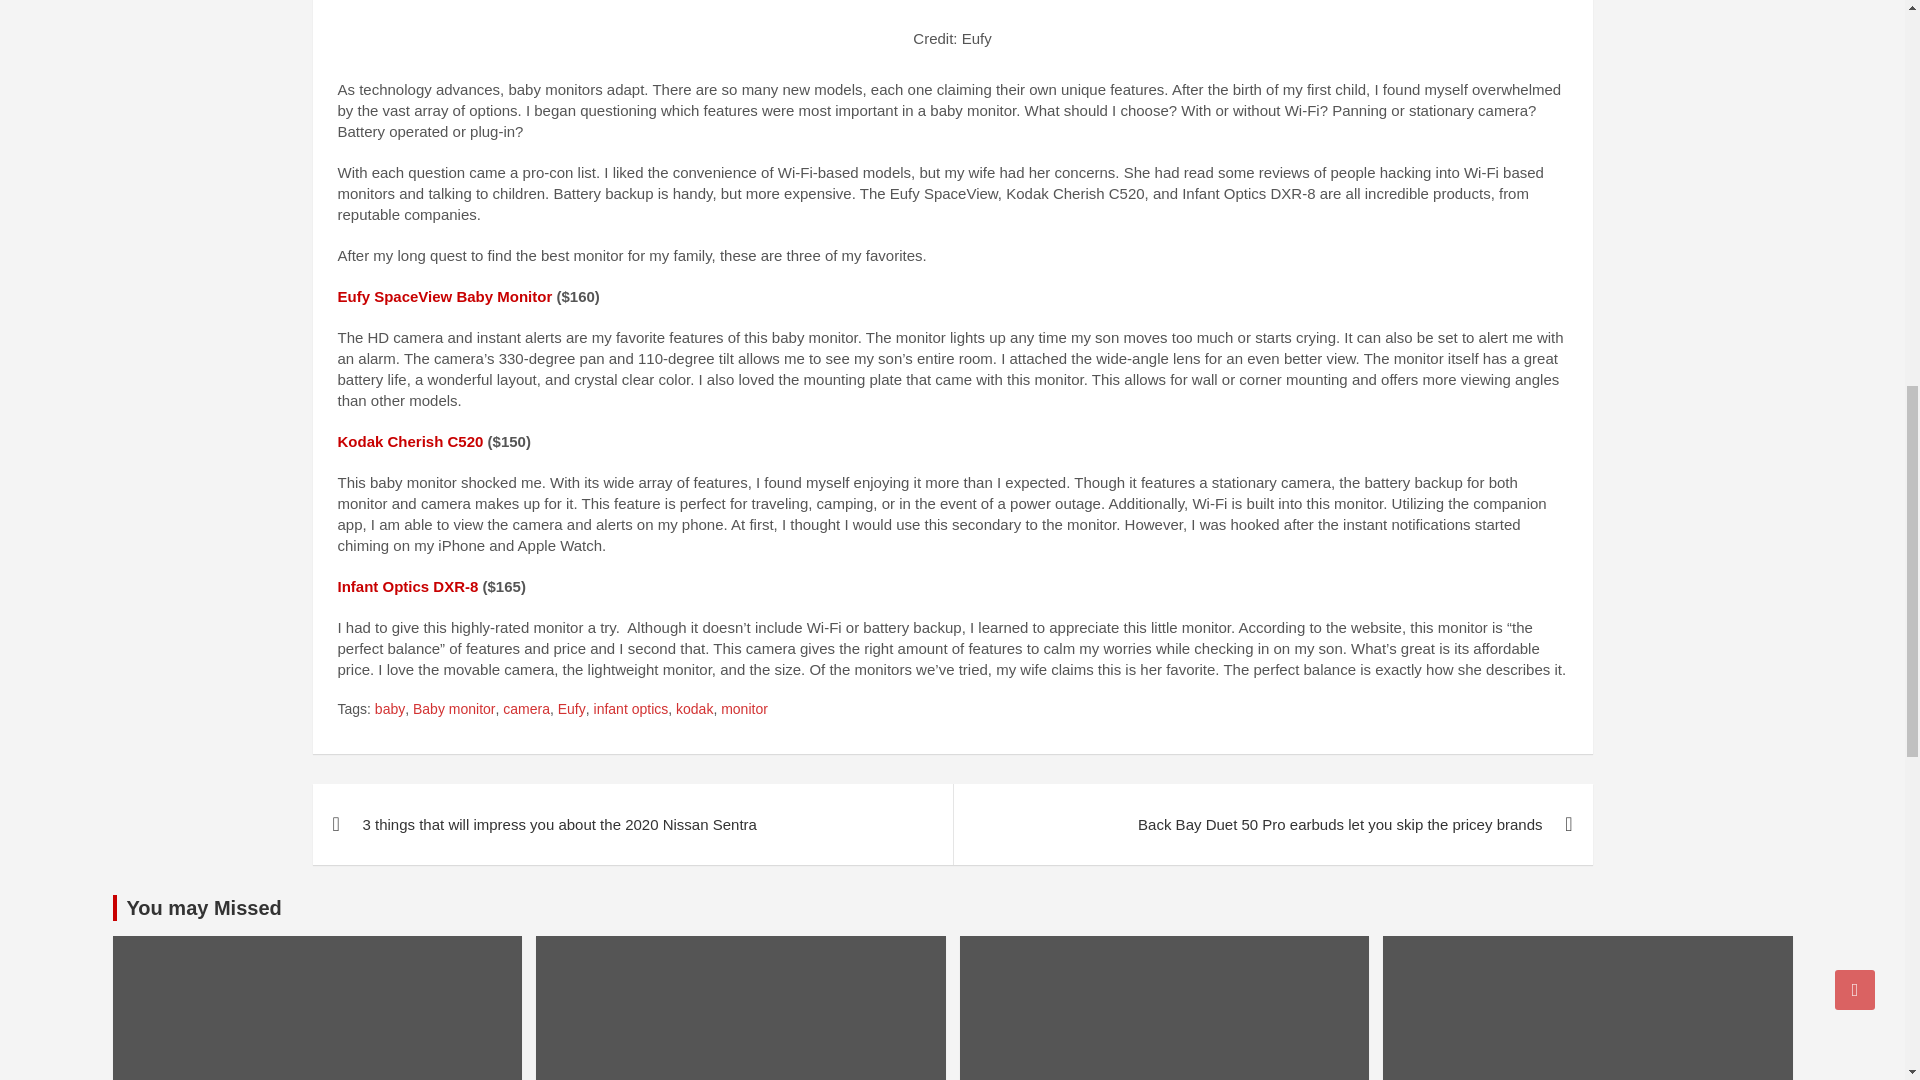 This screenshot has width=1920, height=1080. Describe the element at coordinates (1272, 824) in the screenshot. I see `Back Bay Duet 50 Pro earbuds let you skip the pricey brands` at that location.